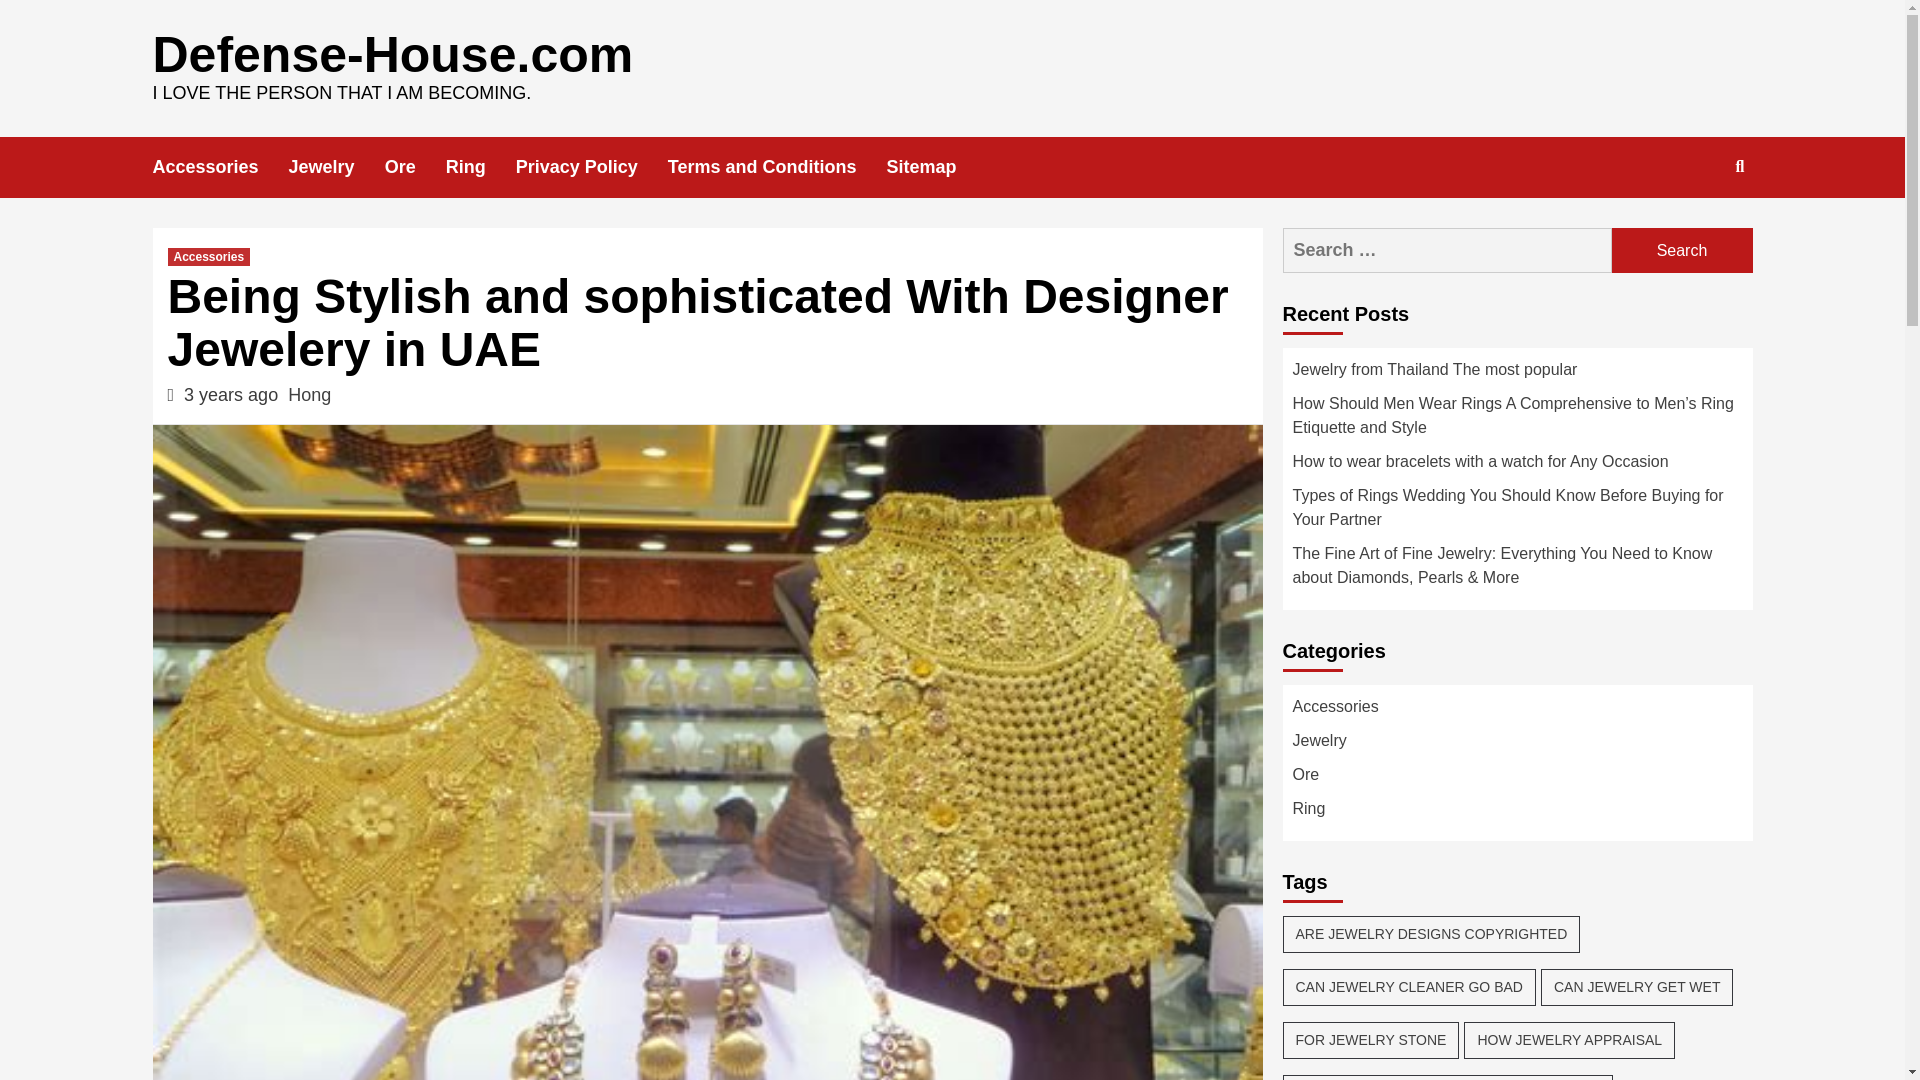 Image resolution: width=1920 pixels, height=1080 pixels. I want to click on Accessories, so click(210, 256).